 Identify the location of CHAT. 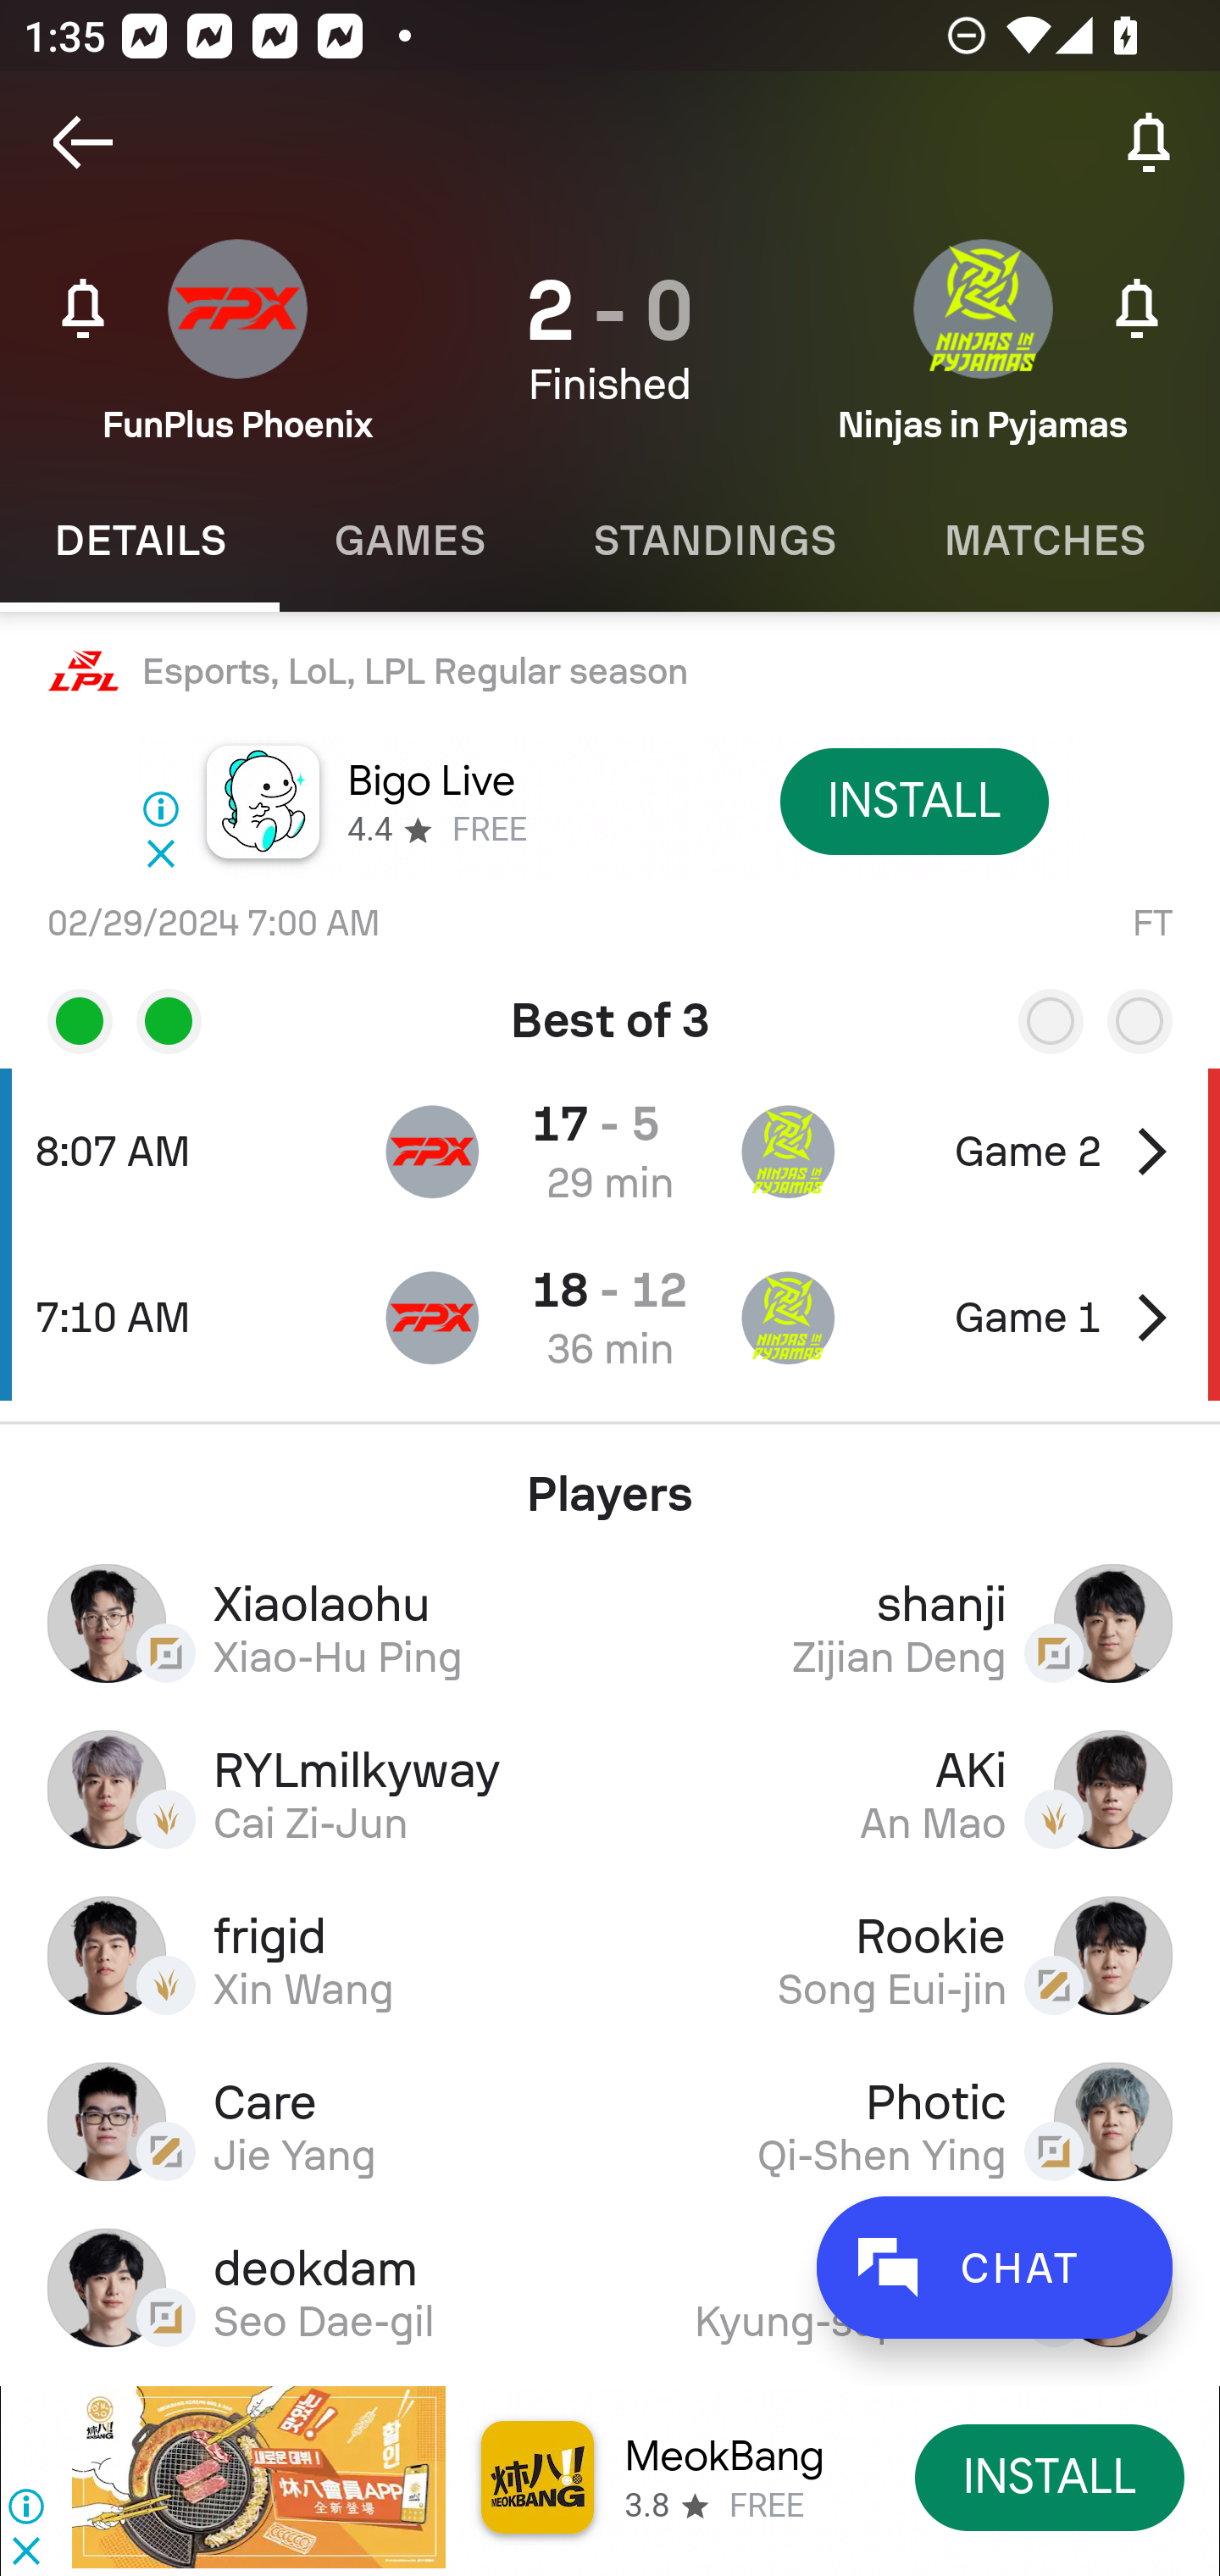
(994, 2268).